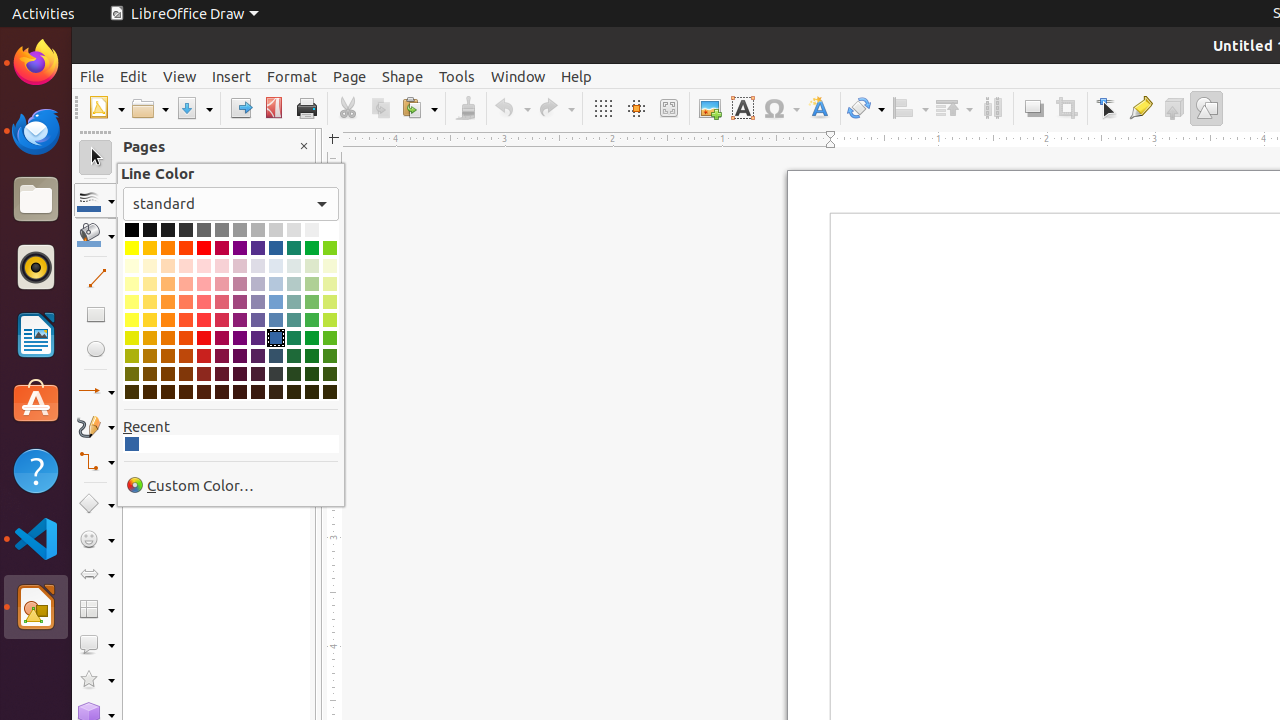 The height and width of the screenshot is (720, 1280). What do you see at coordinates (1206, 108) in the screenshot?
I see `Draw Functions` at bounding box center [1206, 108].